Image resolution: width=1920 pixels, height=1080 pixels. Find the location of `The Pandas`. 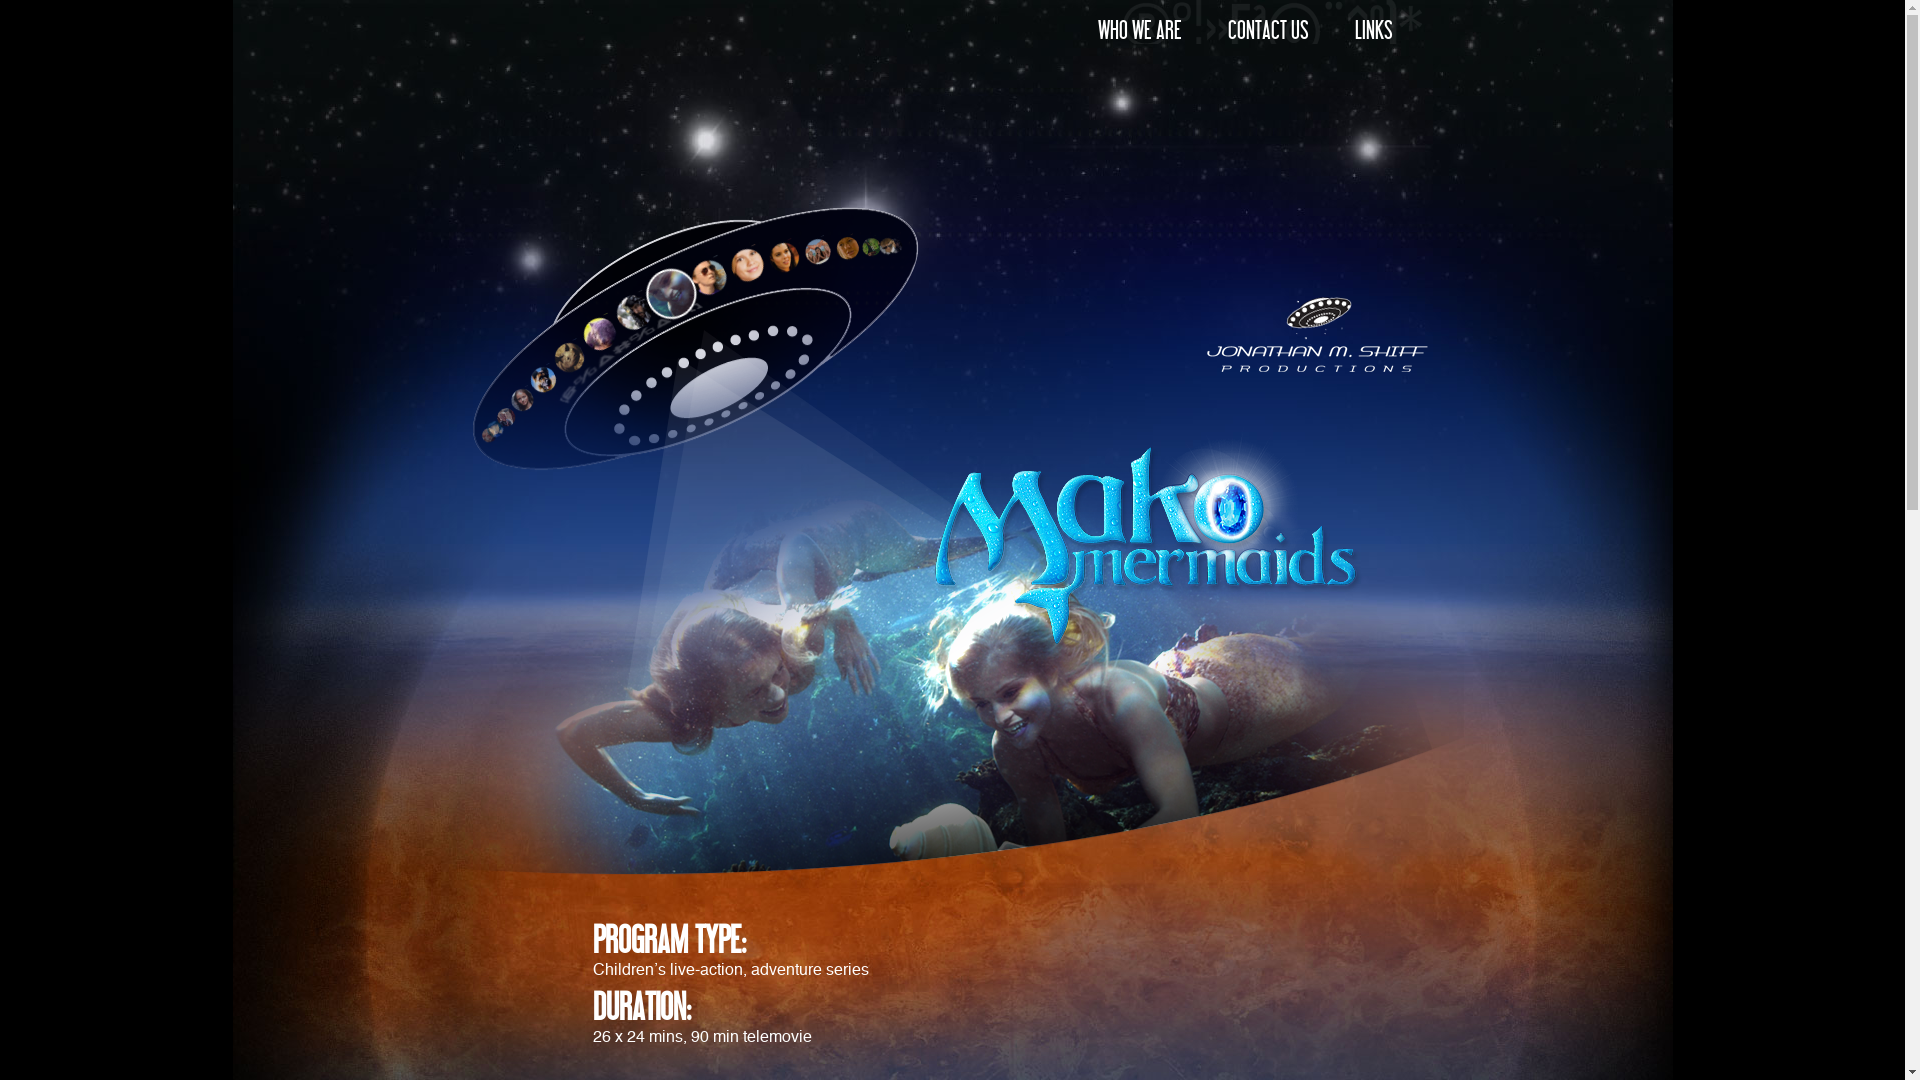

The Pandas is located at coordinates (628, 314).